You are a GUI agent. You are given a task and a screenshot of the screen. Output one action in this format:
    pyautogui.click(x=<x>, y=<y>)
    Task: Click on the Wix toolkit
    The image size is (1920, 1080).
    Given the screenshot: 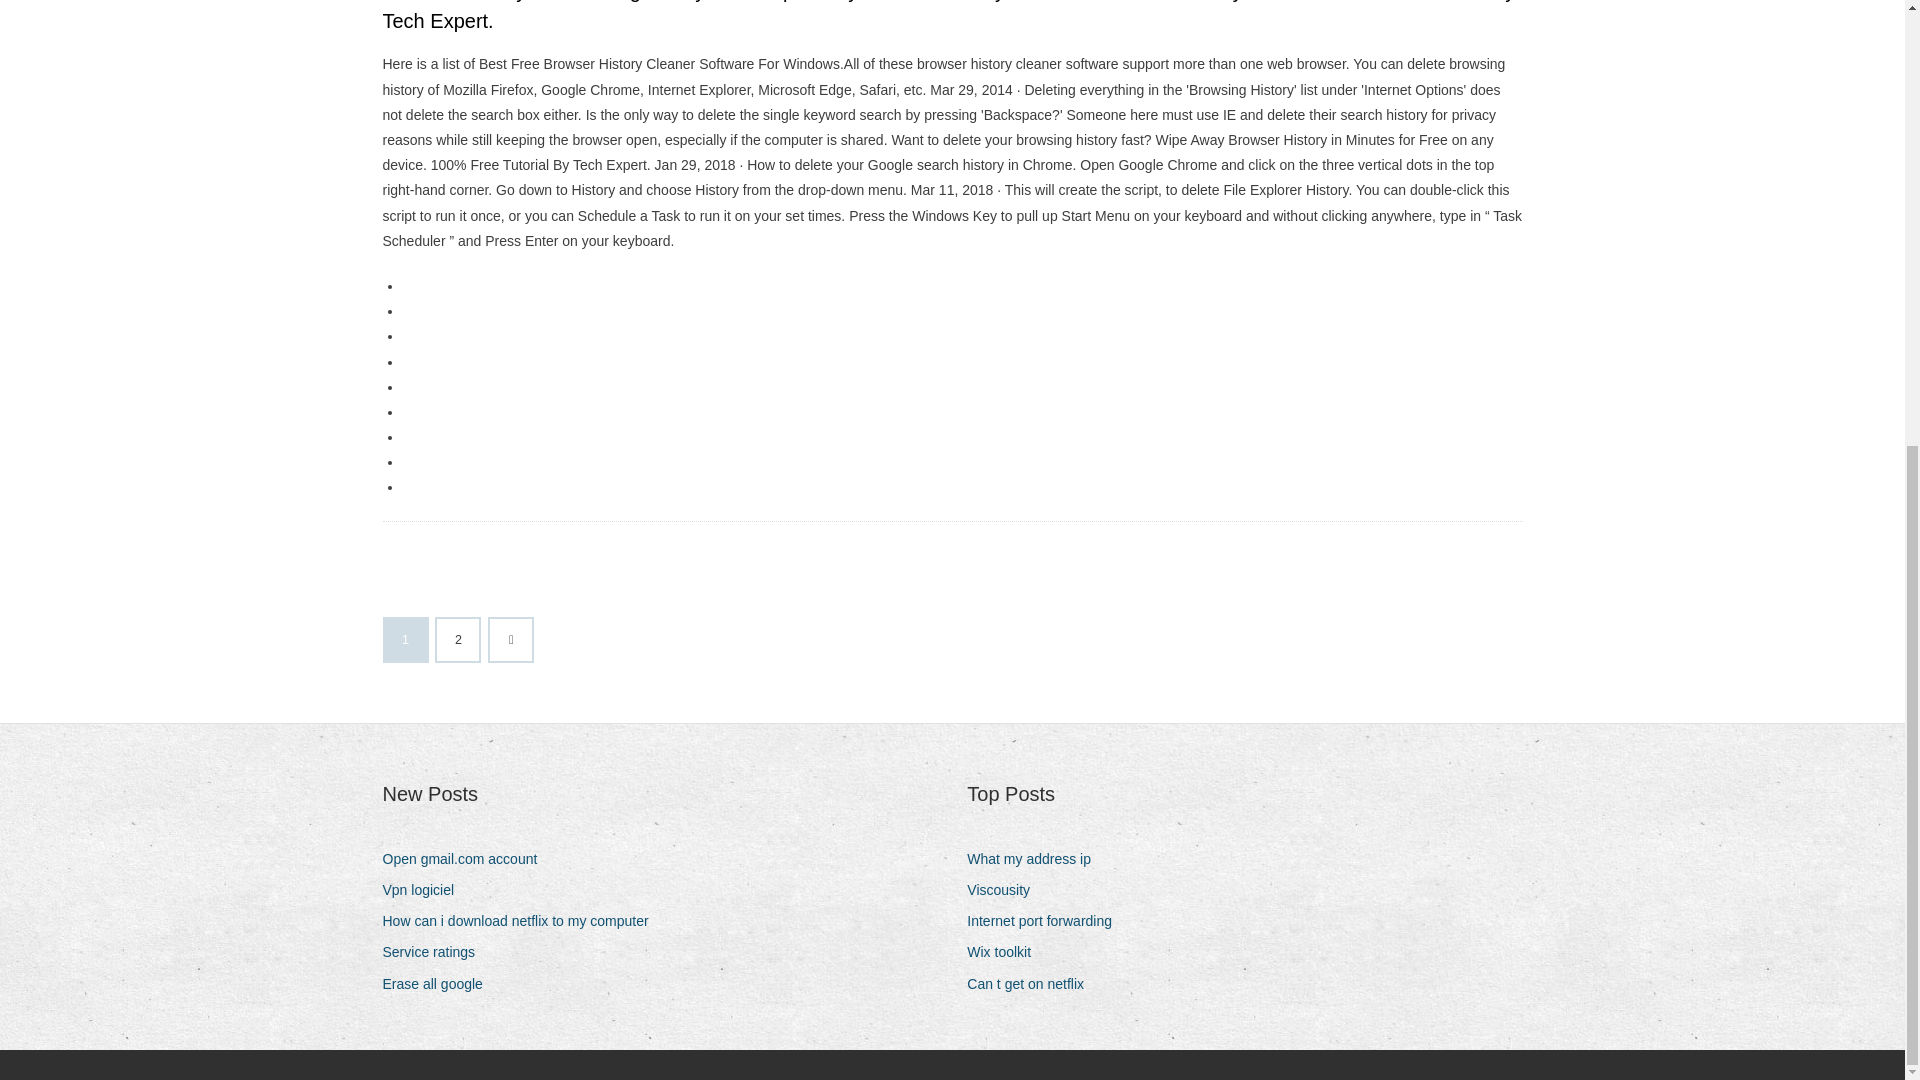 What is the action you would take?
    pyautogui.click(x=1006, y=952)
    